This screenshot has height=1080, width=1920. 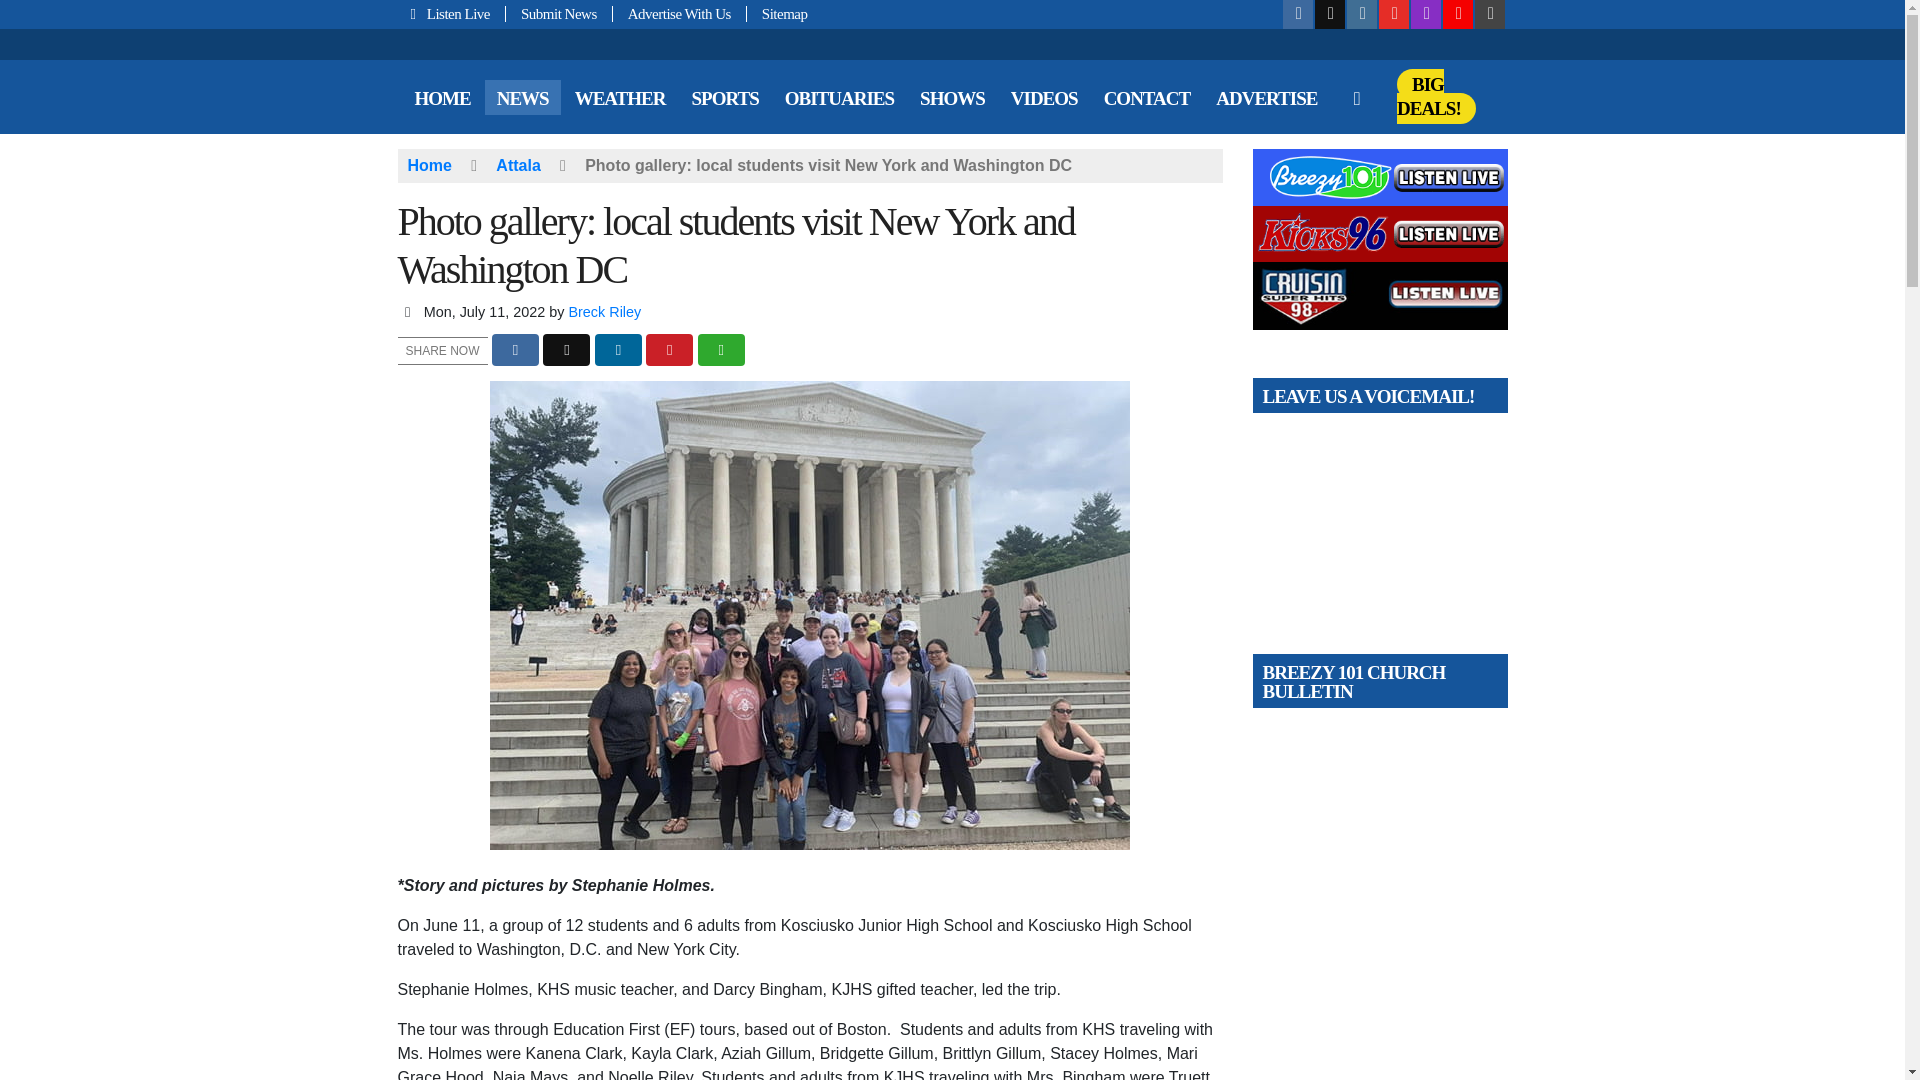 What do you see at coordinates (679, 14) in the screenshot?
I see `Advertise With Us` at bounding box center [679, 14].